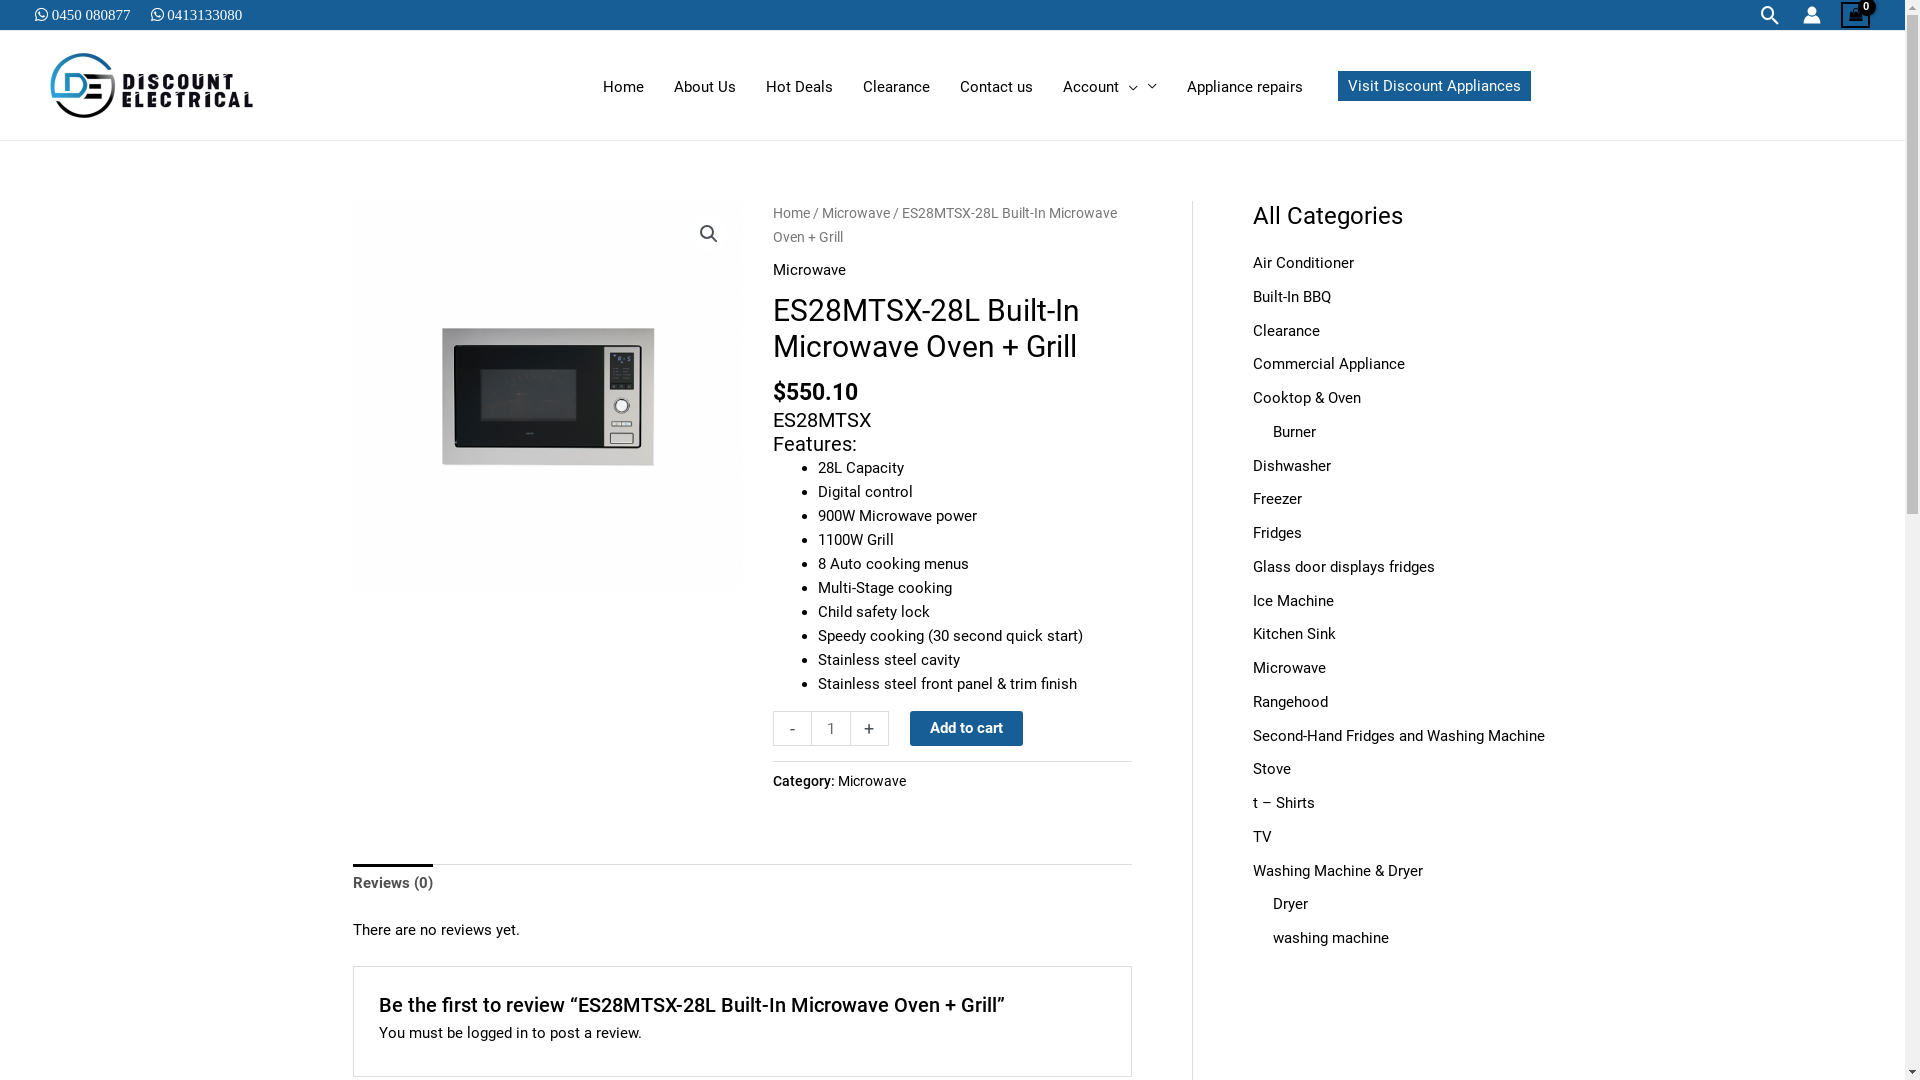  What do you see at coordinates (624, 87) in the screenshot?
I see `Home` at bounding box center [624, 87].